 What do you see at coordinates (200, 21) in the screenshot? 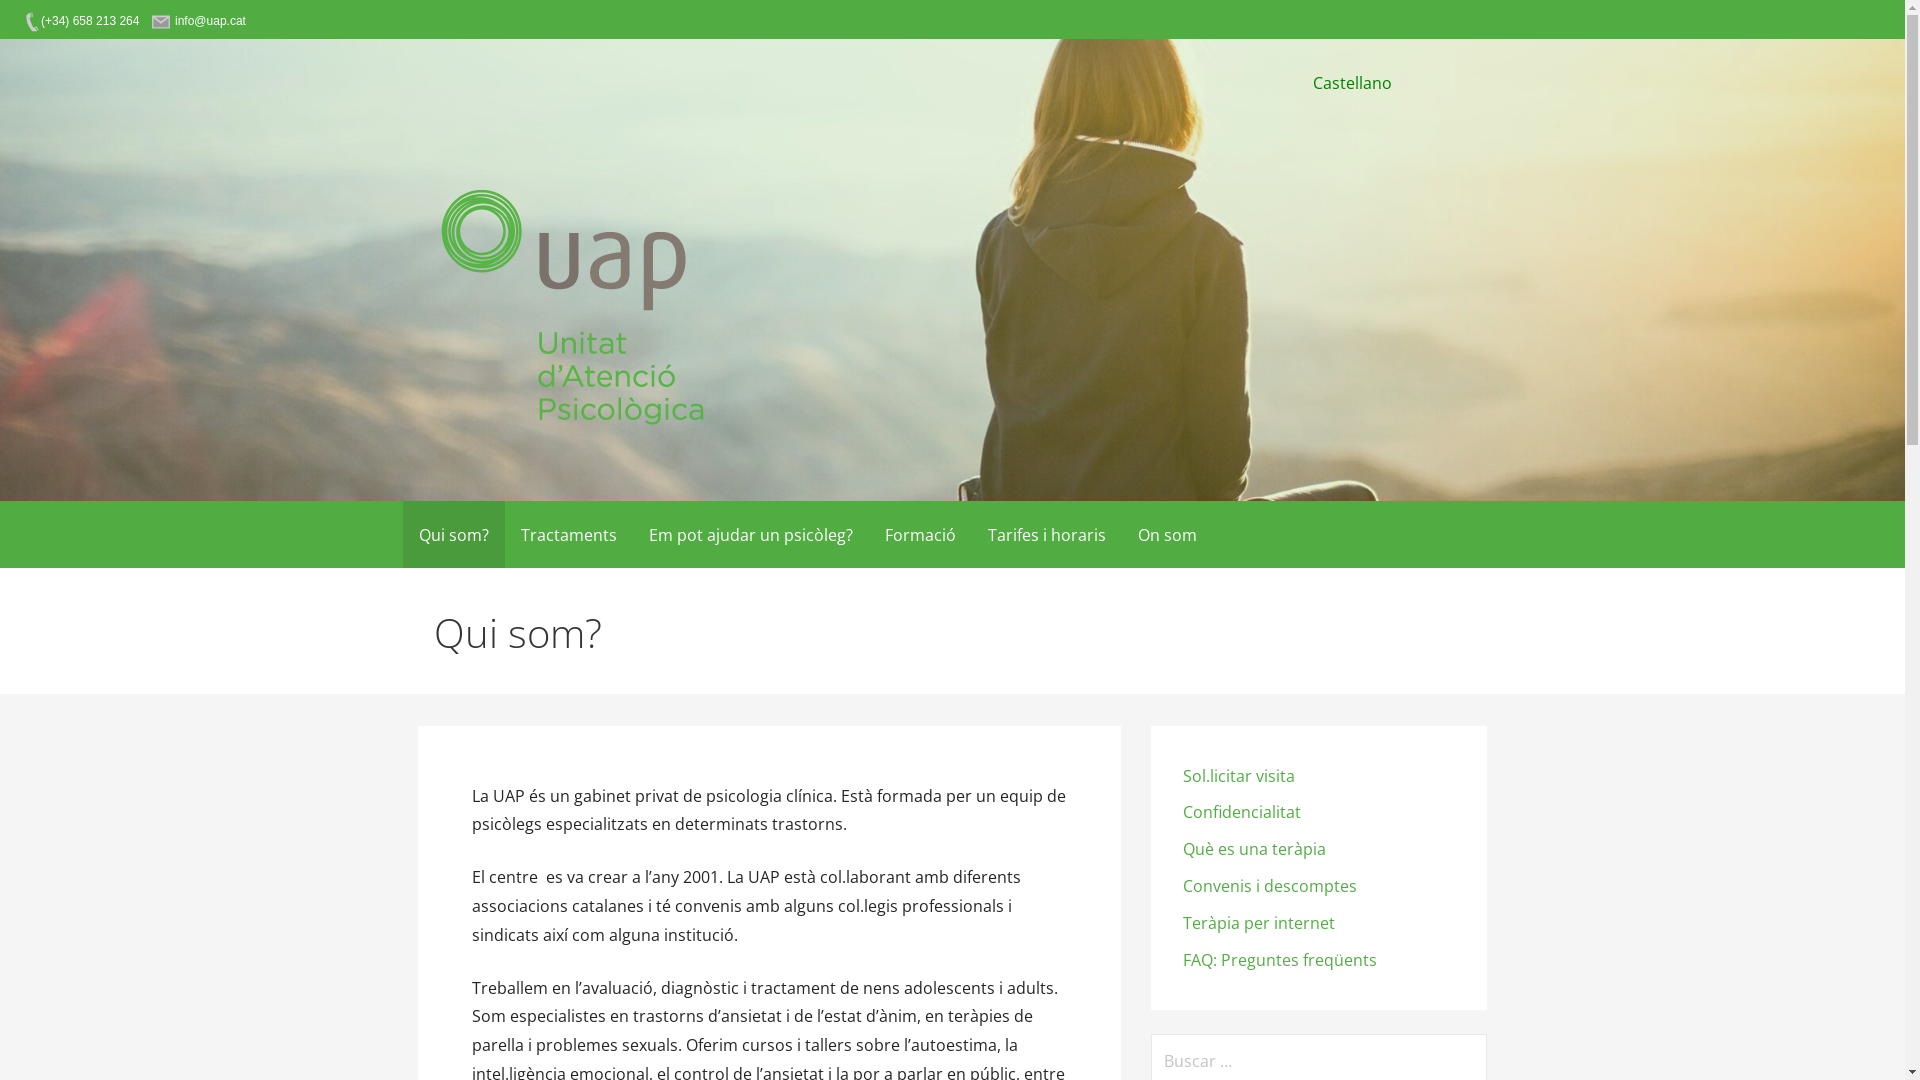
I see `info@uap.cat` at bounding box center [200, 21].